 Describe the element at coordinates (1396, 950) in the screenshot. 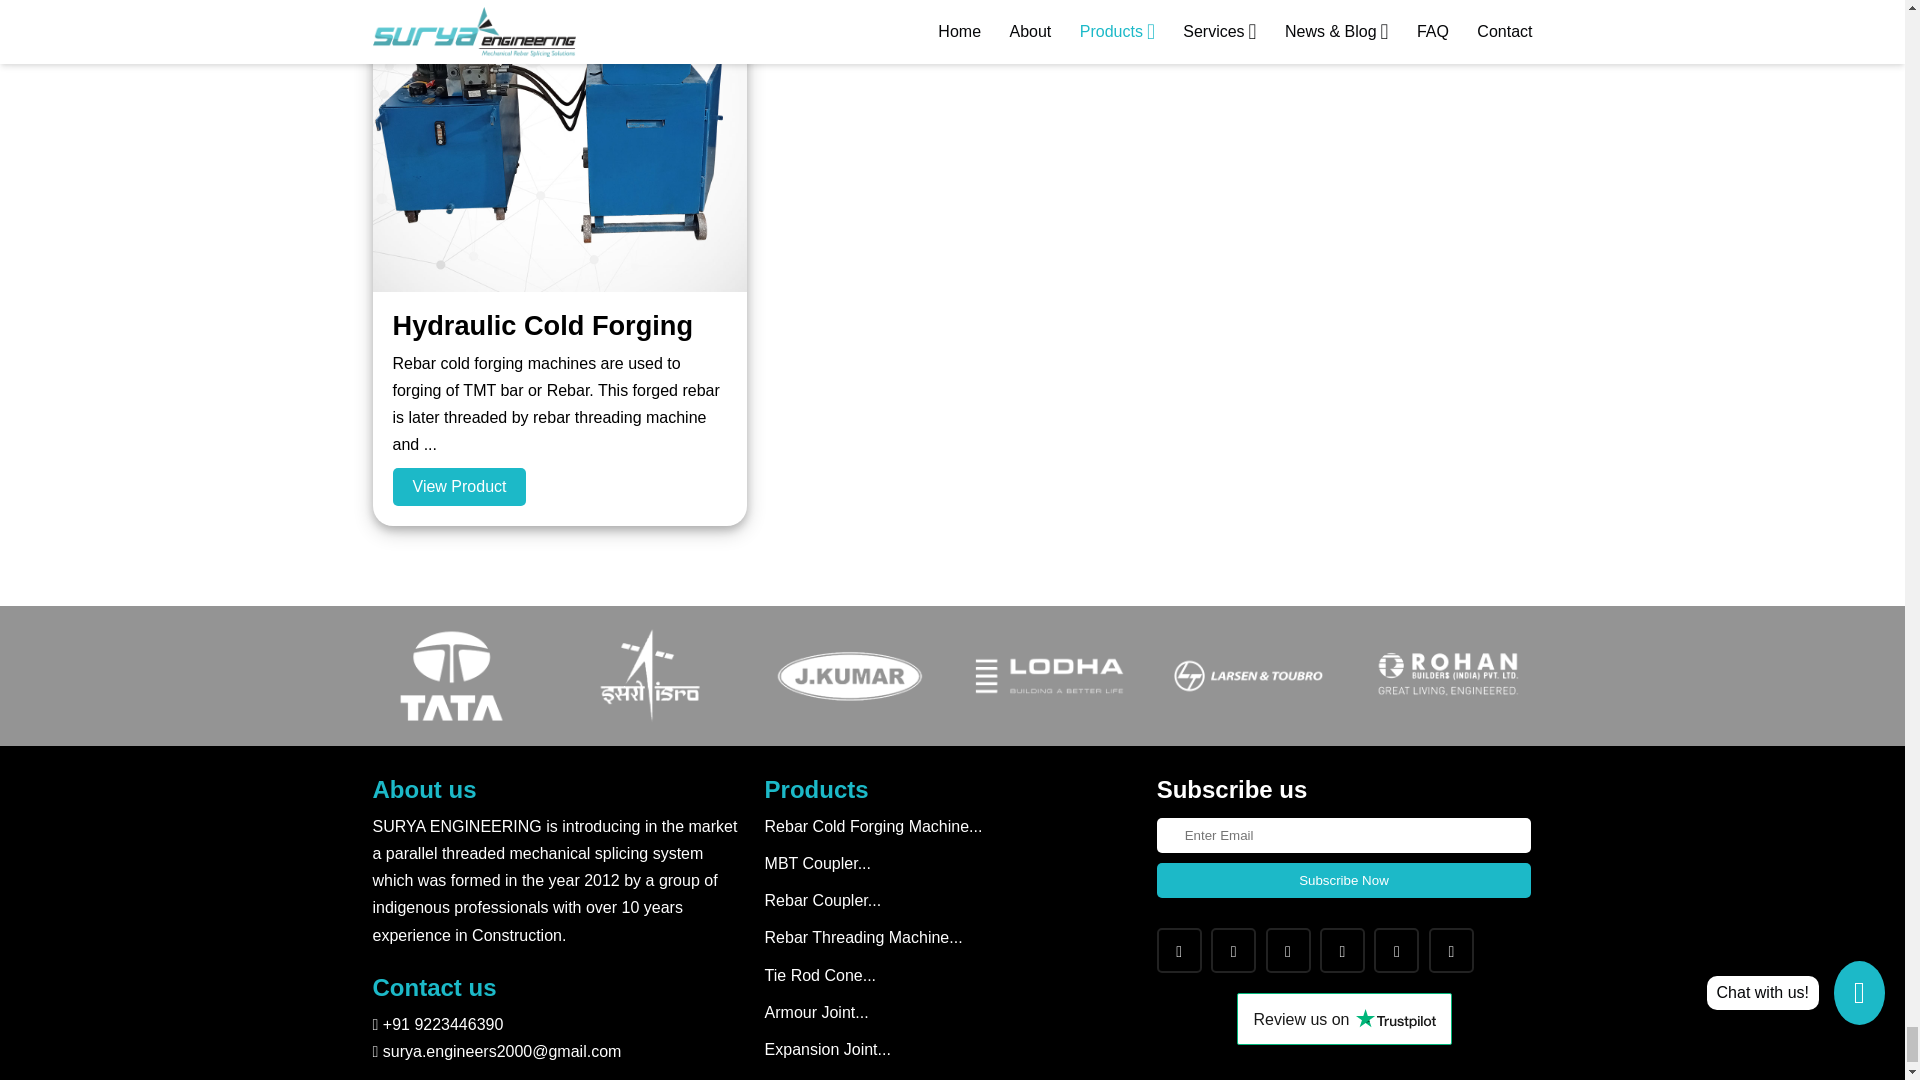

I see `Youtube` at that location.